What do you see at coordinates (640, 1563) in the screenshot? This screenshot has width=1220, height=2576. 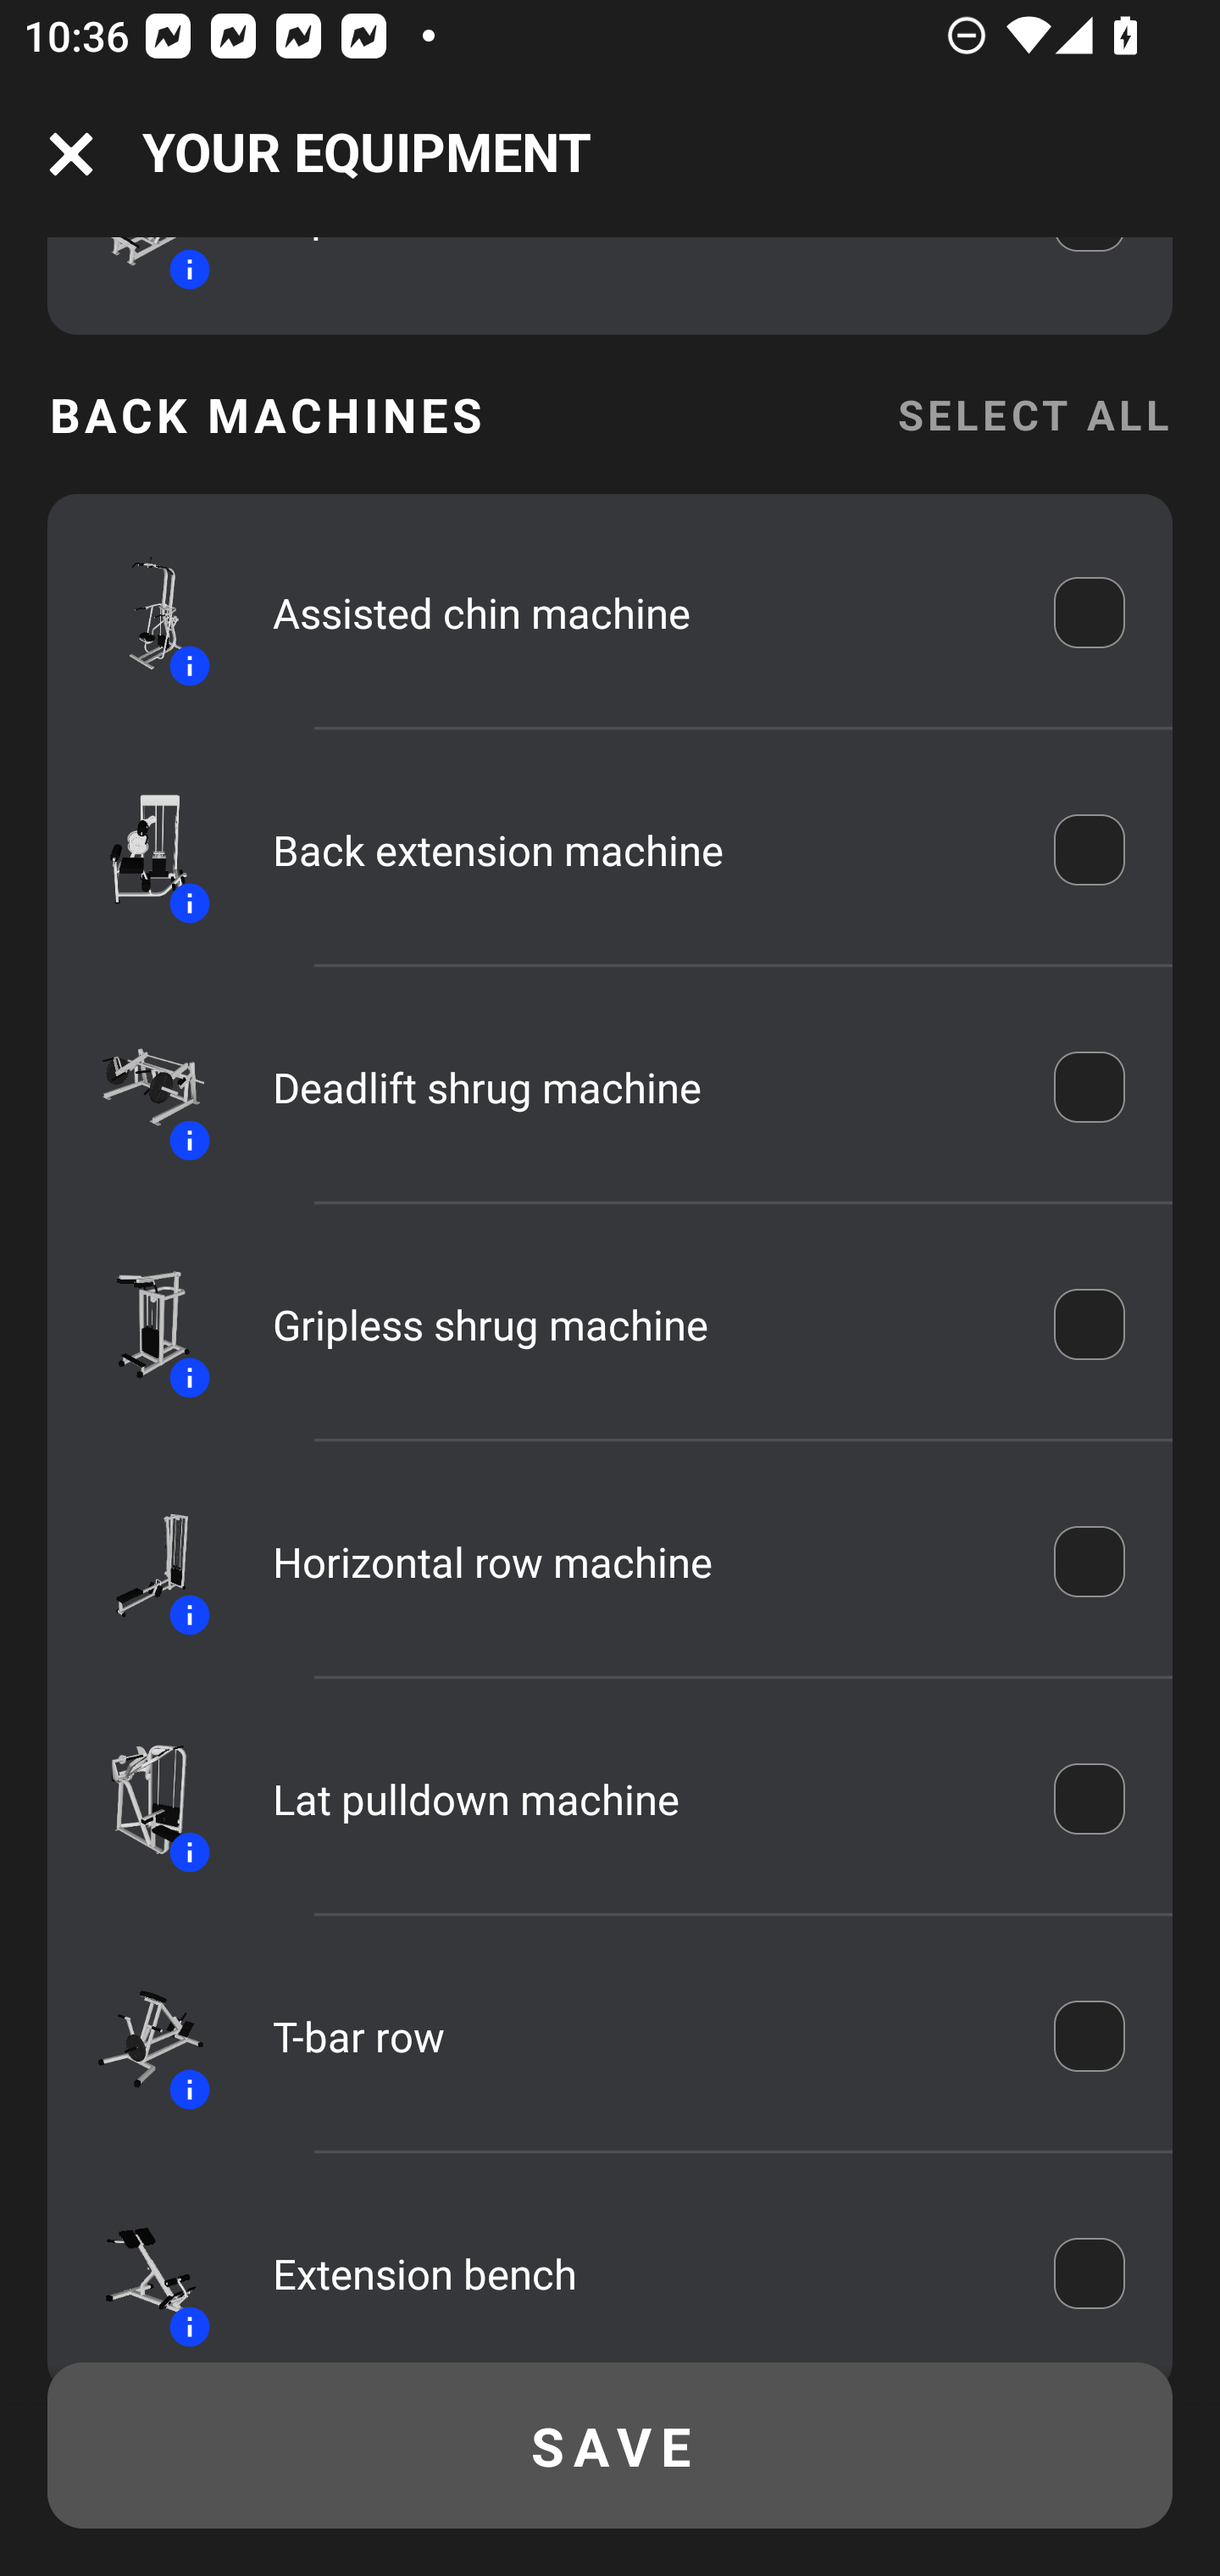 I see `Horizontal row machine` at bounding box center [640, 1563].